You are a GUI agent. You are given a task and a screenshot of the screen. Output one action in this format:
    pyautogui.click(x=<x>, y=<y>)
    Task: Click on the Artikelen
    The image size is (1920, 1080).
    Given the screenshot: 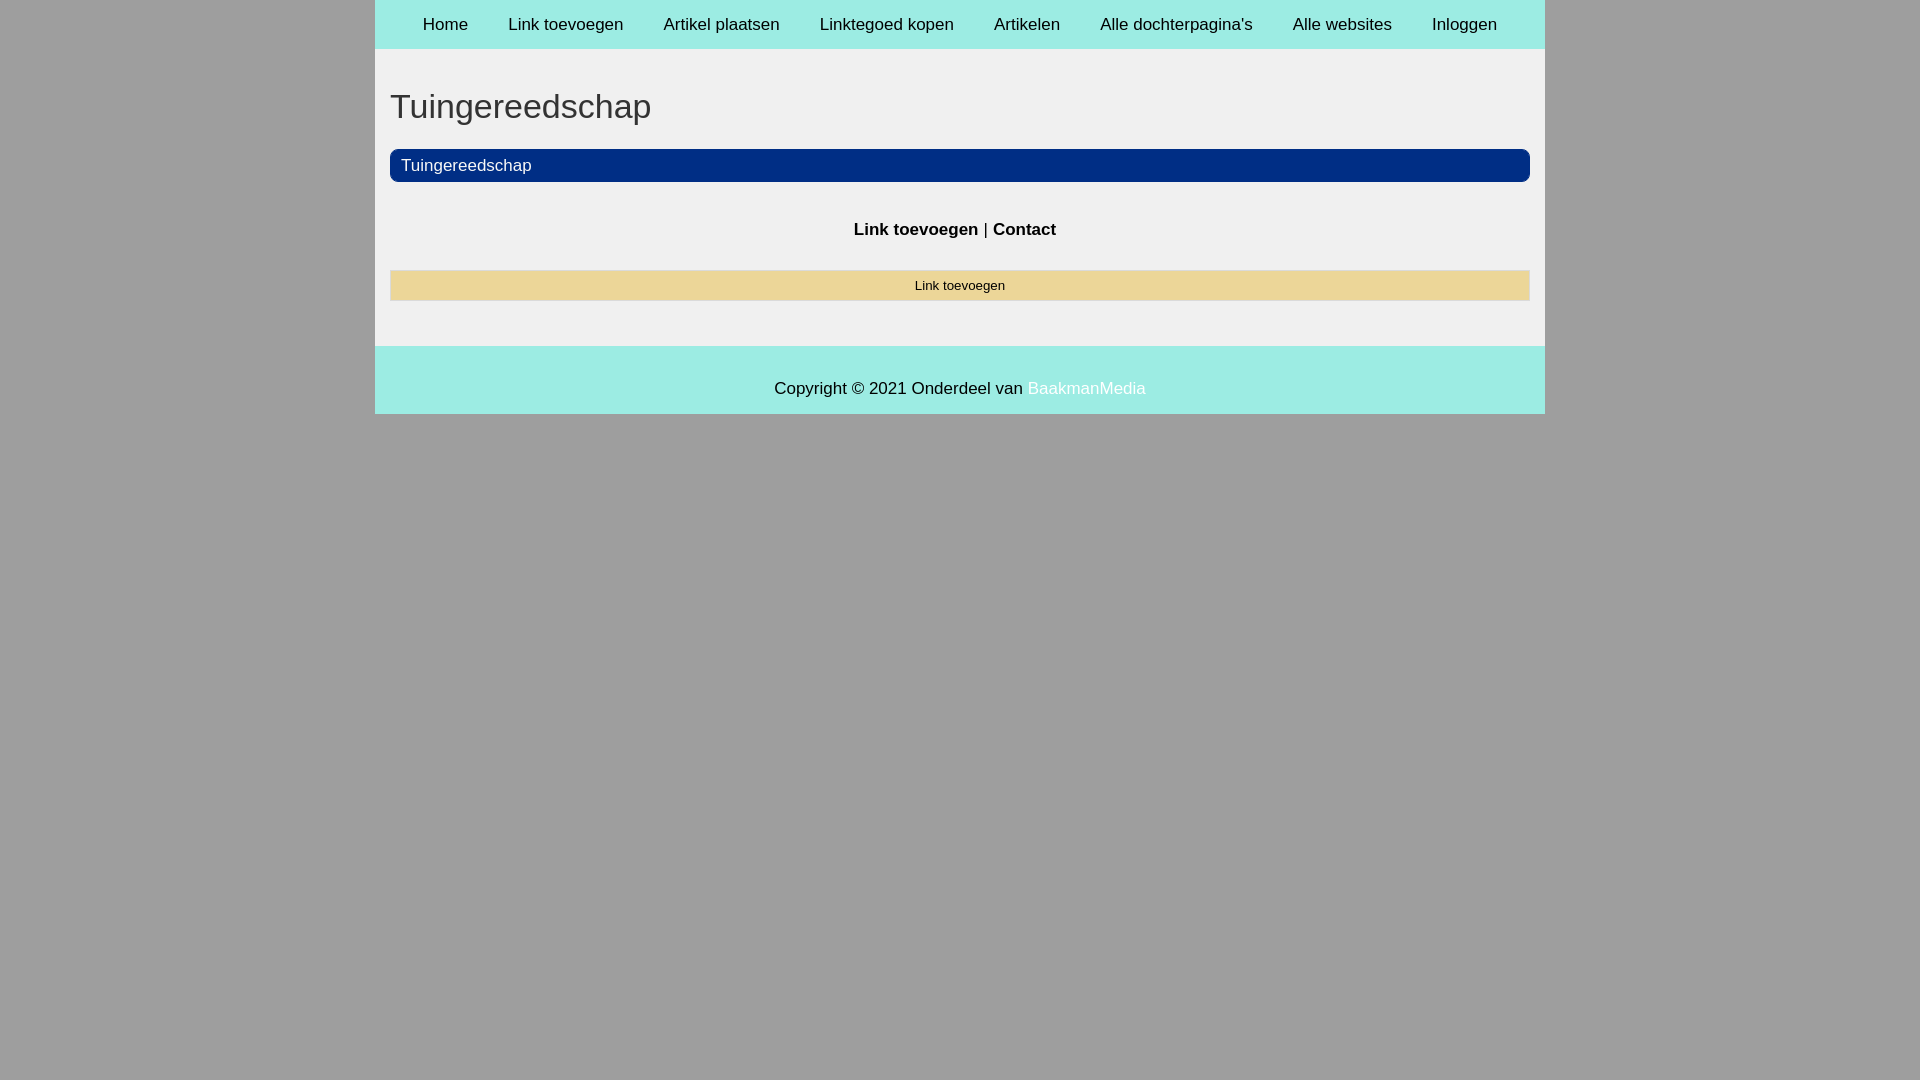 What is the action you would take?
    pyautogui.click(x=1027, y=24)
    